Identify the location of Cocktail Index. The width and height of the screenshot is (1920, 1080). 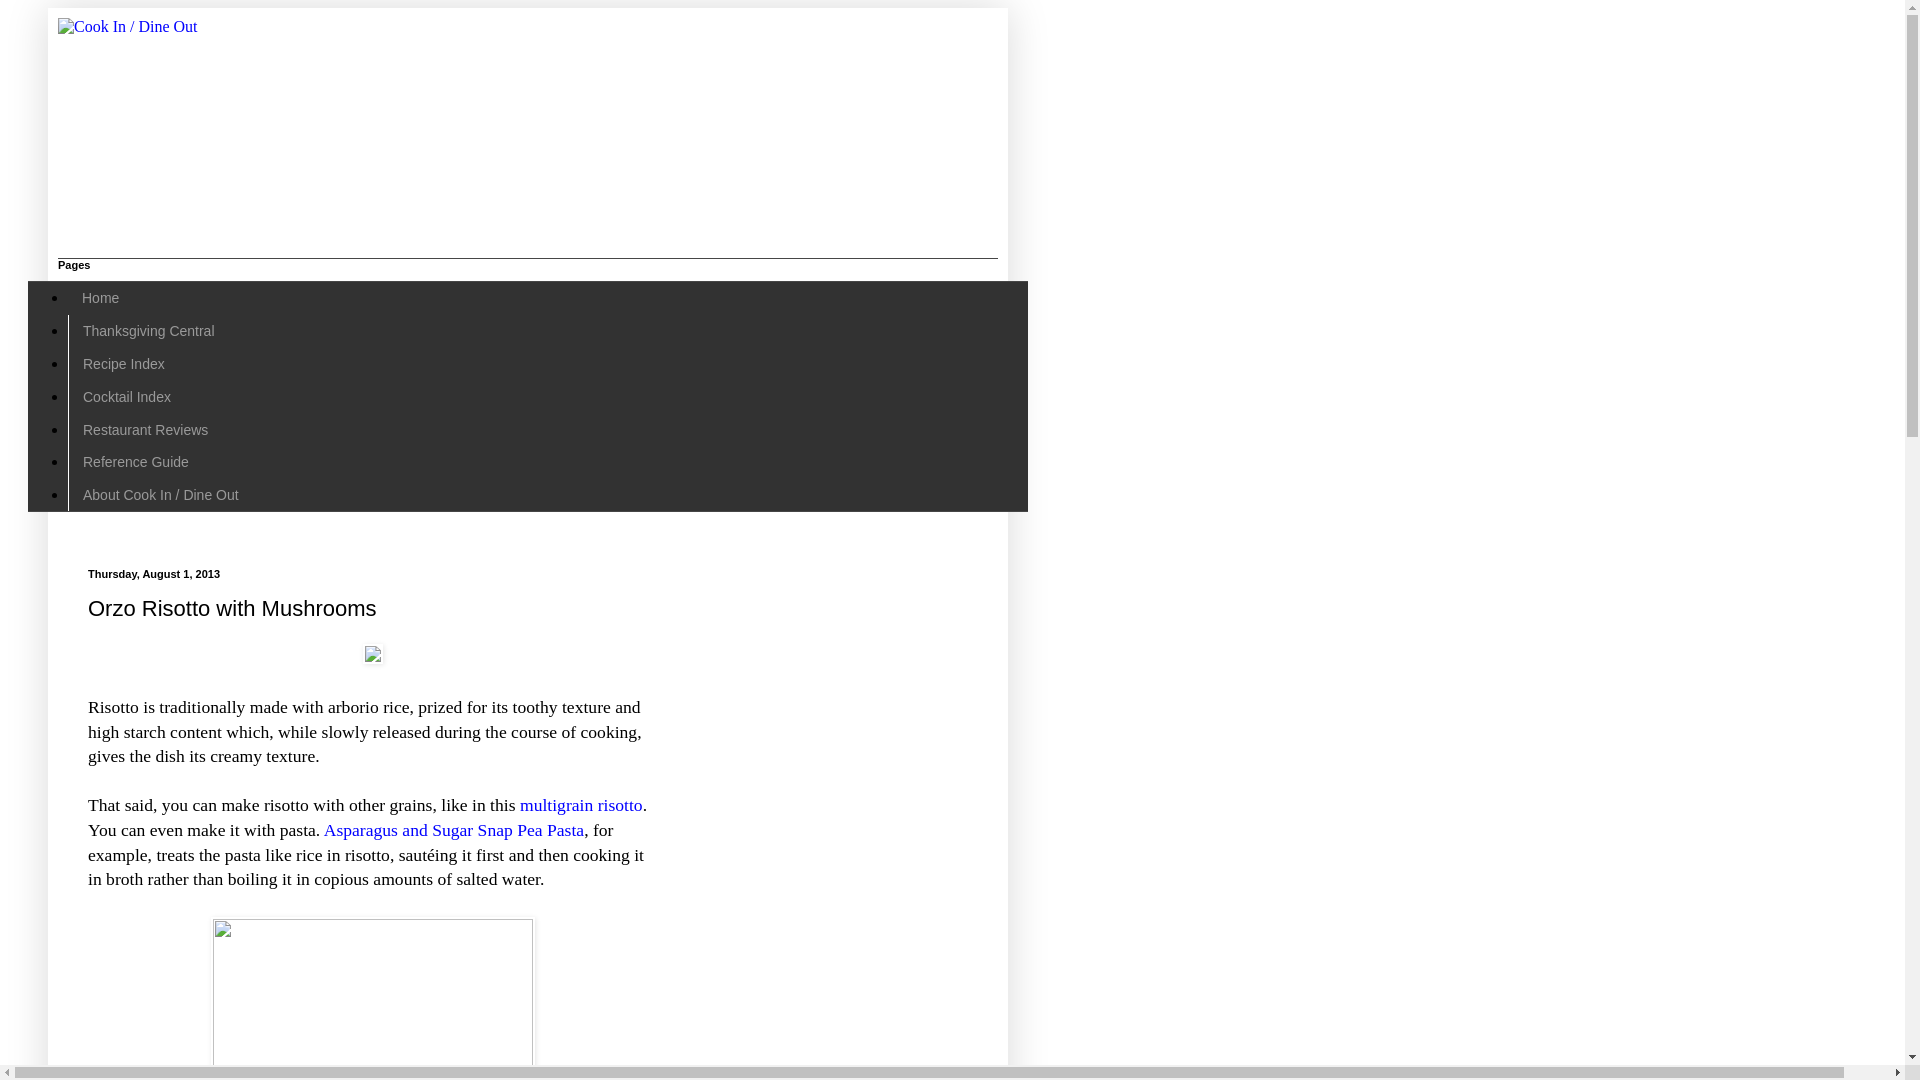
(126, 396).